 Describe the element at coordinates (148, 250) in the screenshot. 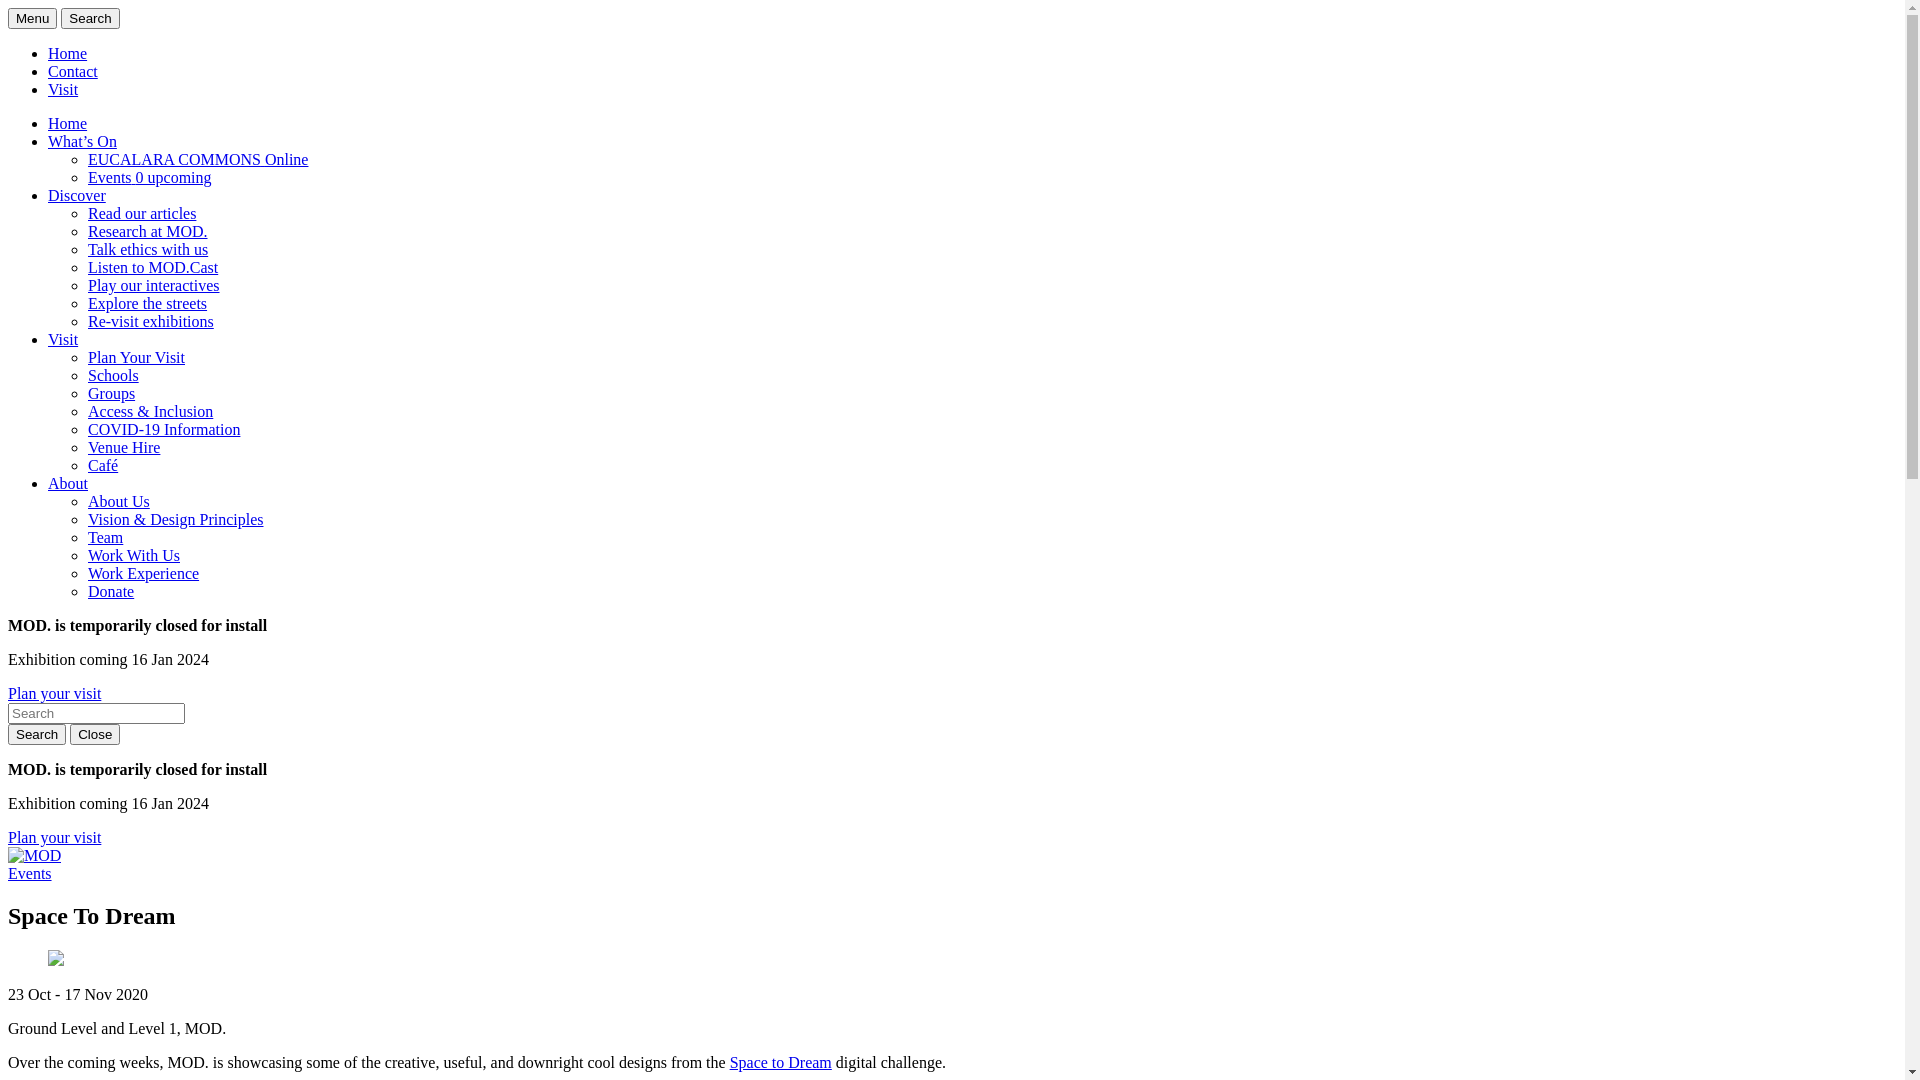

I see `Talk ethics with us` at that location.